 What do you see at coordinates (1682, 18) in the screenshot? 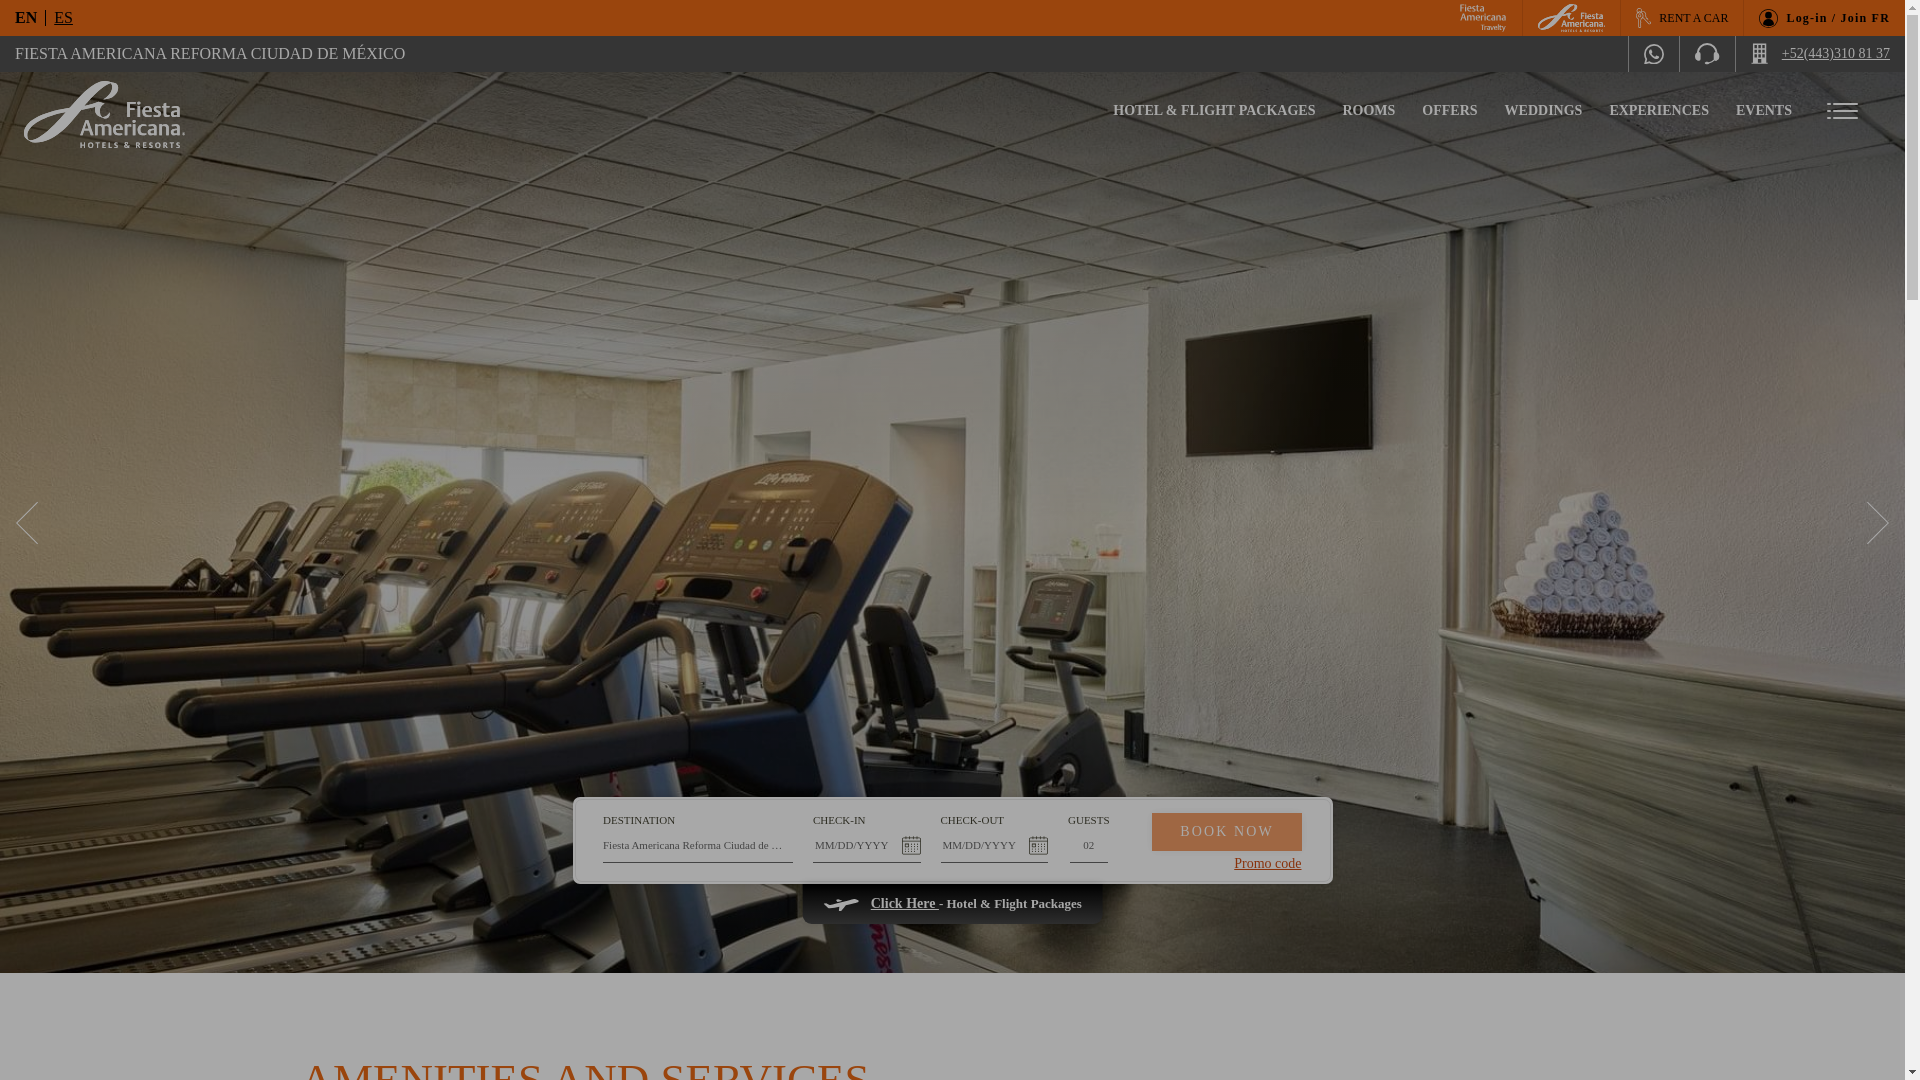
I see `RENT A CAR` at bounding box center [1682, 18].